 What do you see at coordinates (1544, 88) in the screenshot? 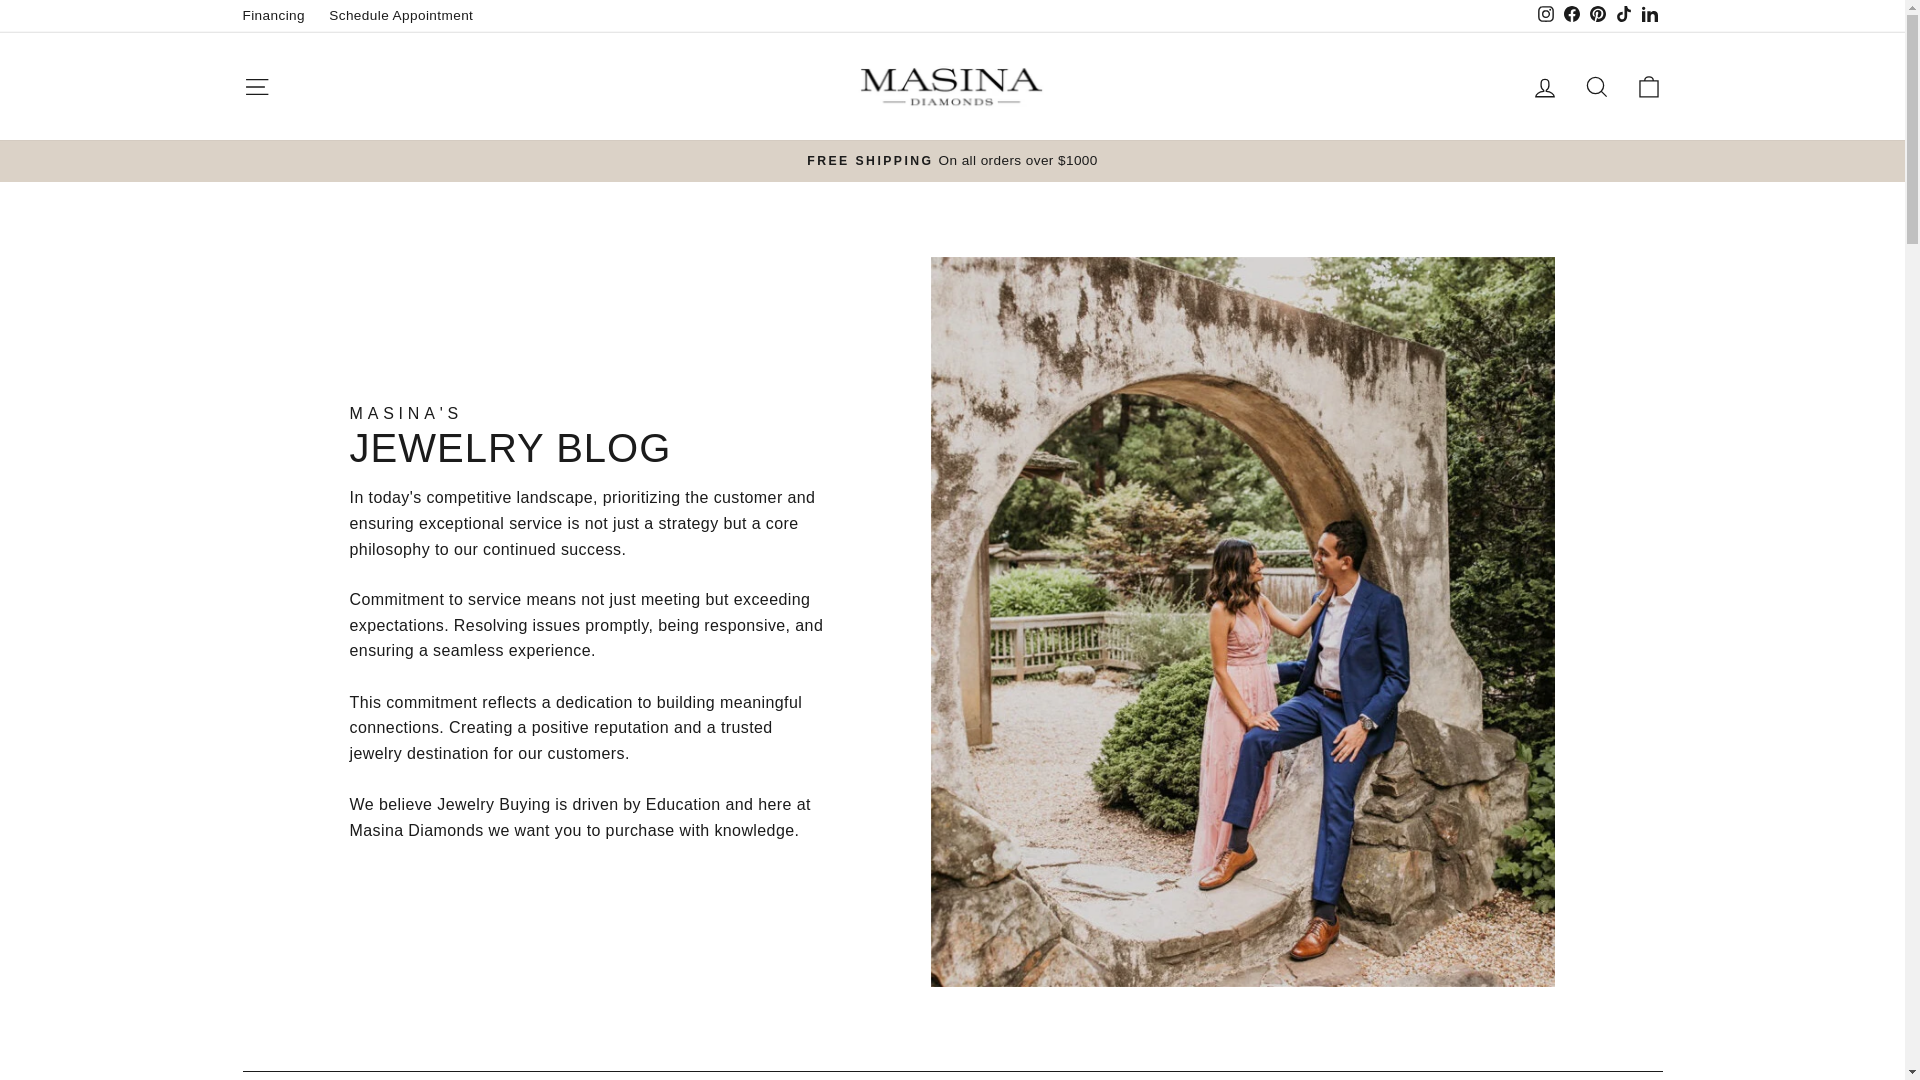
I see `ACCOUNT` at bounding box center [1544, 88].